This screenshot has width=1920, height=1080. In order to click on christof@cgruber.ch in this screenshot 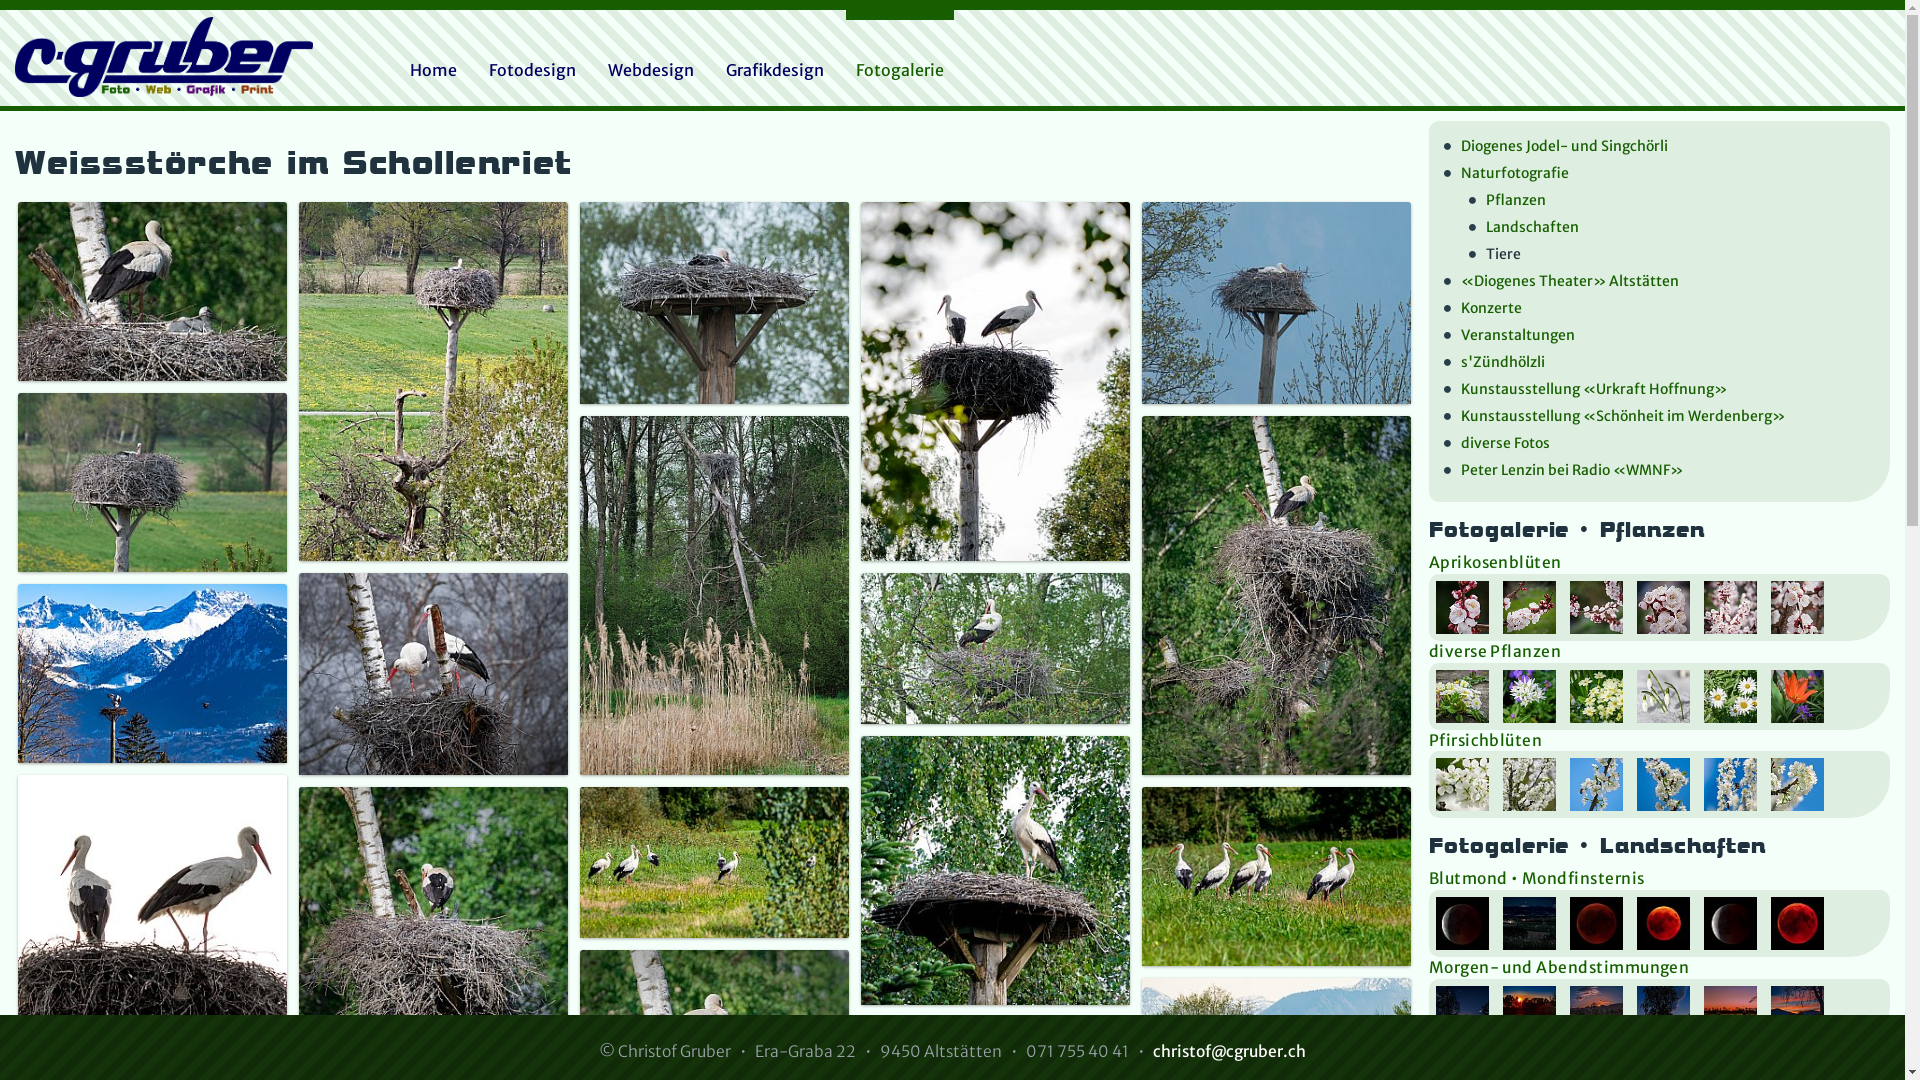, I will do `click(1230, 1052)`.